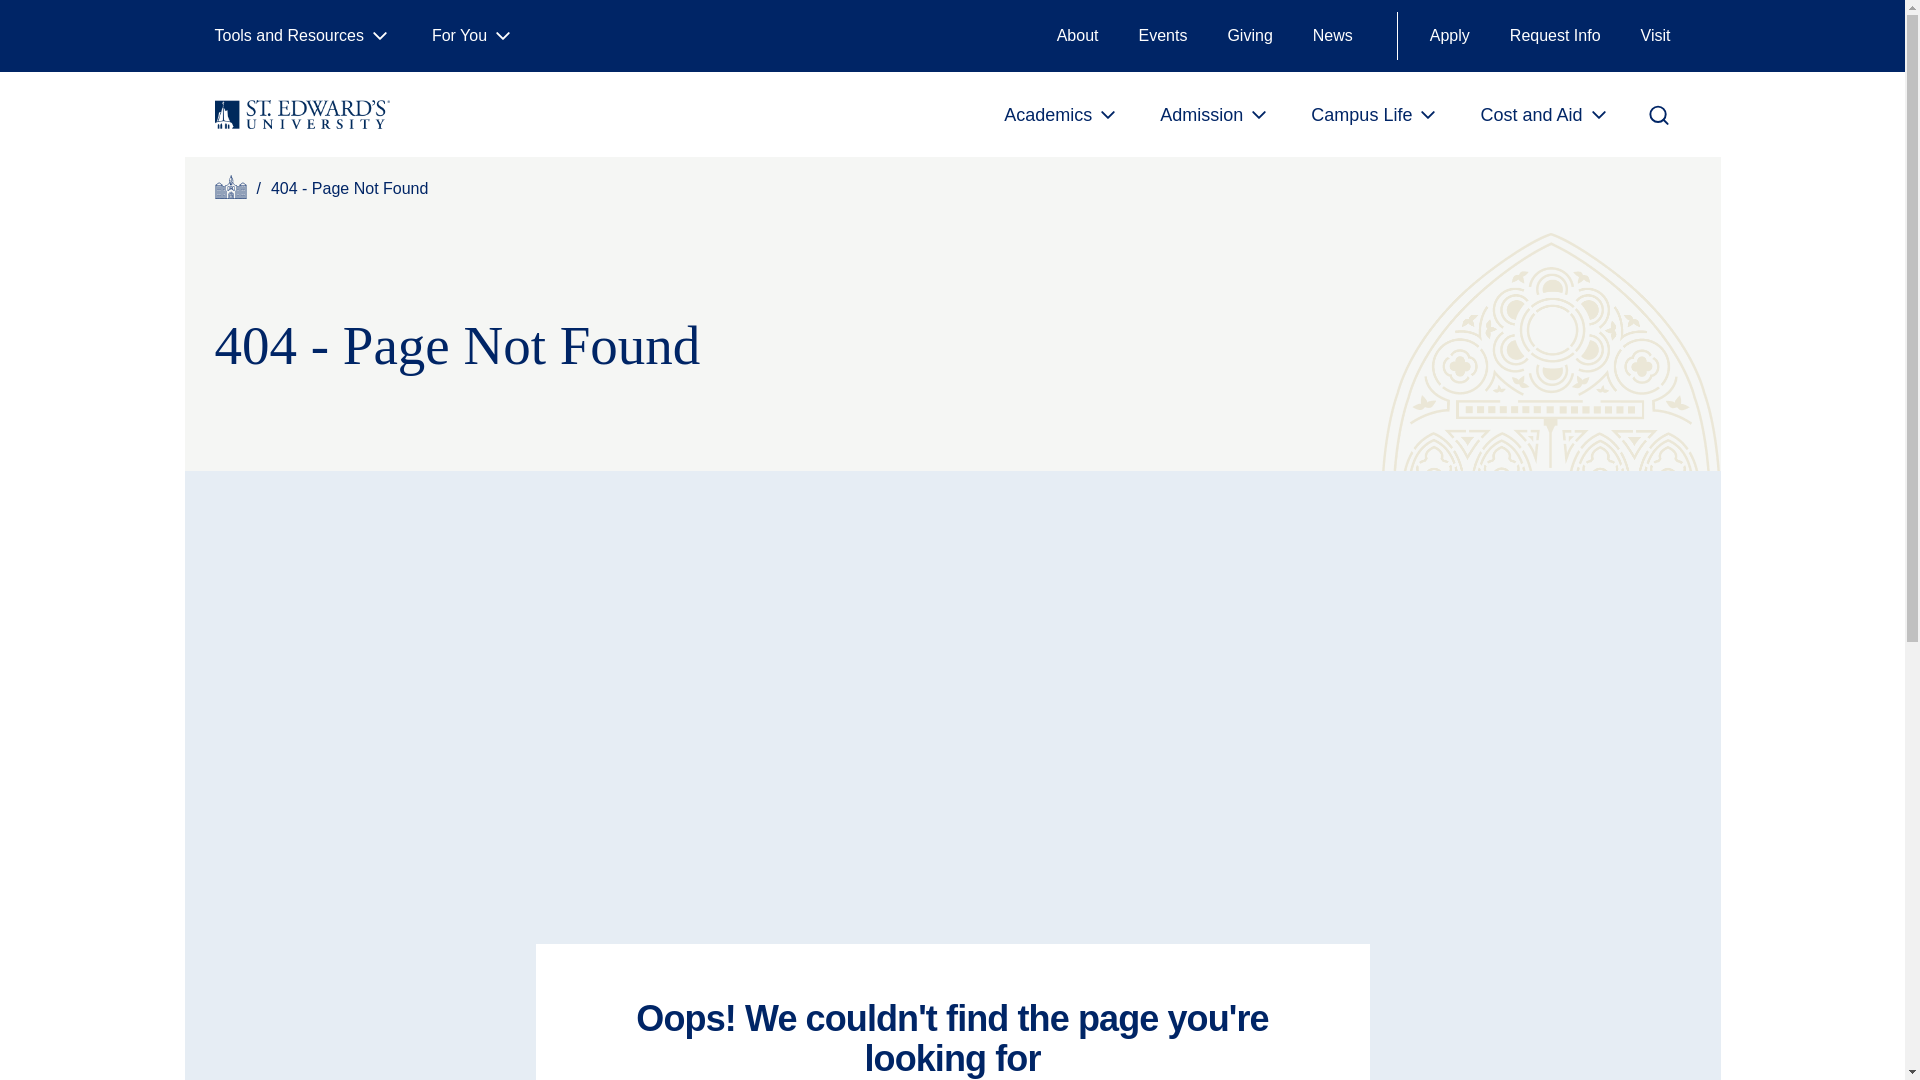 This screenshot has height=1080, width=1920. Describe the element at coordinates (92, 24) in the screenshot. I see `Skip to main content` at that location.